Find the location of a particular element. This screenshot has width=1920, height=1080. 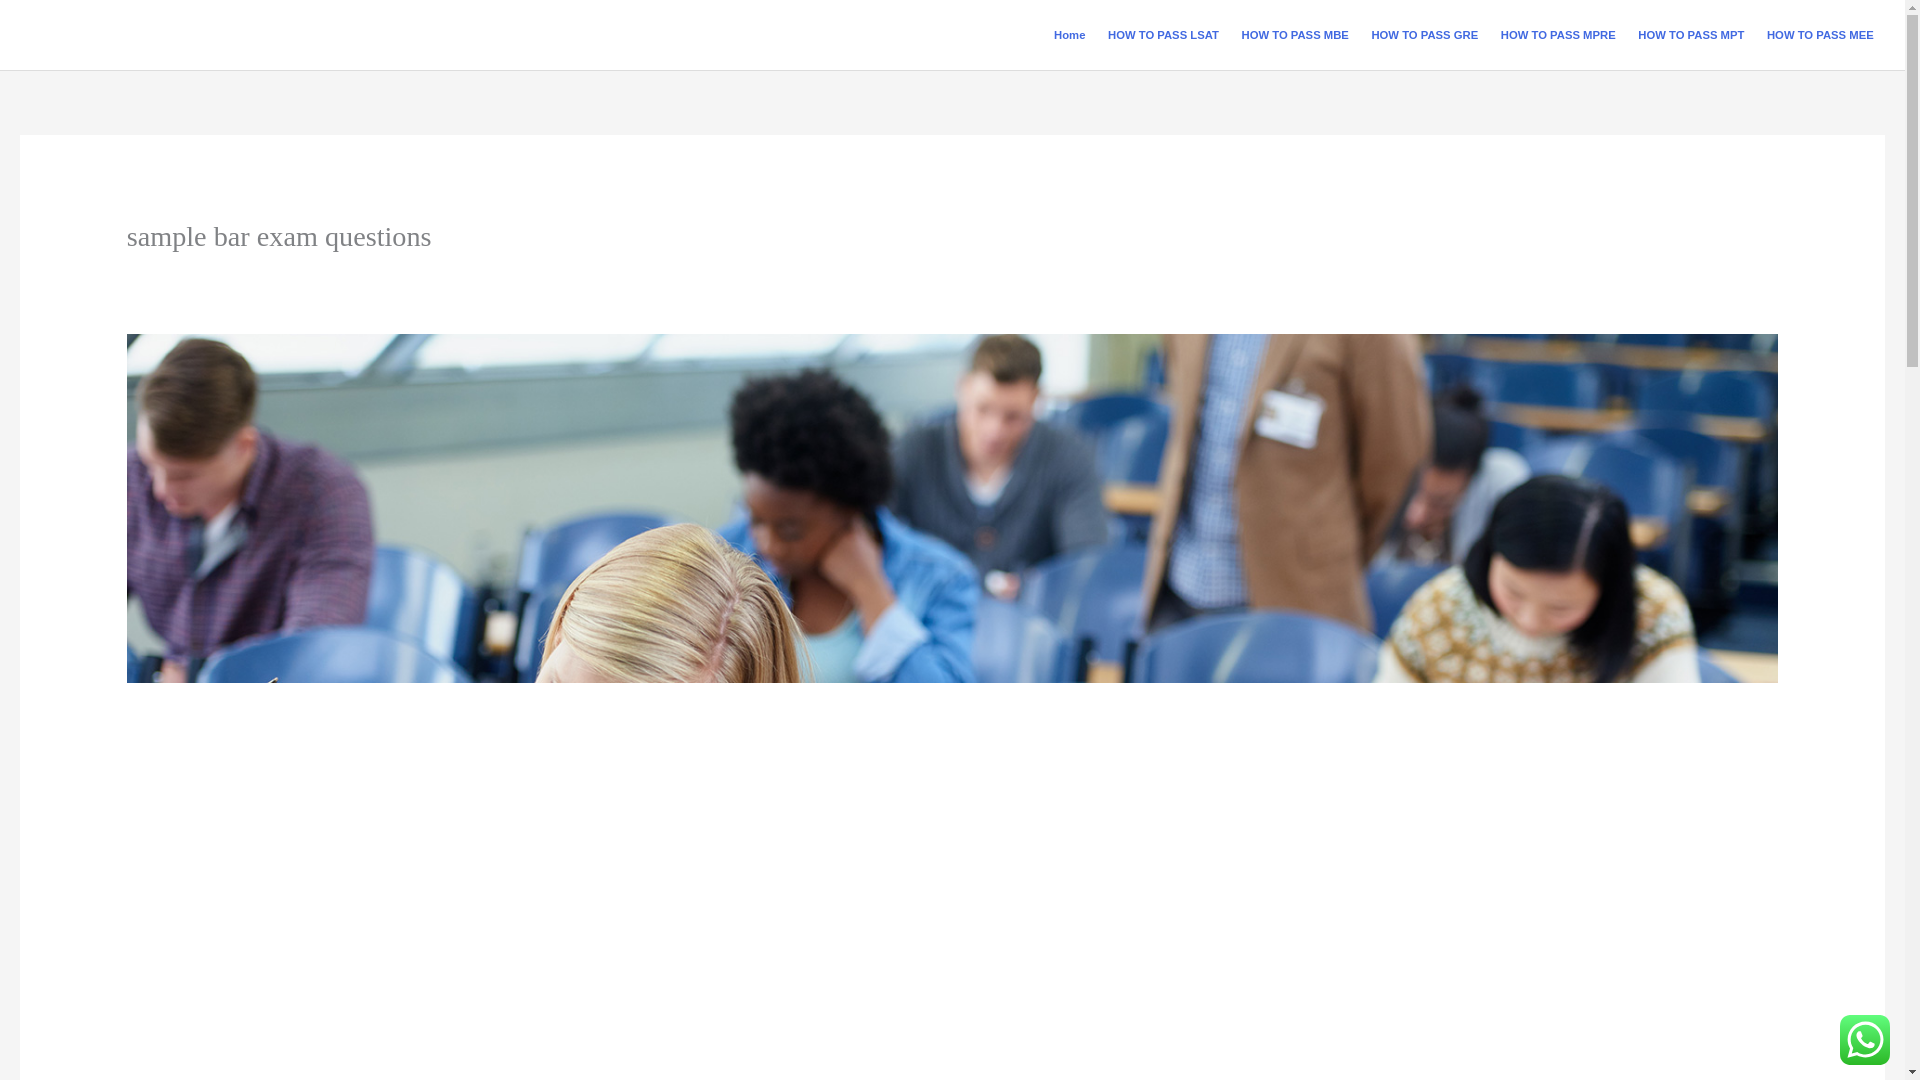

HOW TO PASS LSAT is located at coordinates (1163, 35).